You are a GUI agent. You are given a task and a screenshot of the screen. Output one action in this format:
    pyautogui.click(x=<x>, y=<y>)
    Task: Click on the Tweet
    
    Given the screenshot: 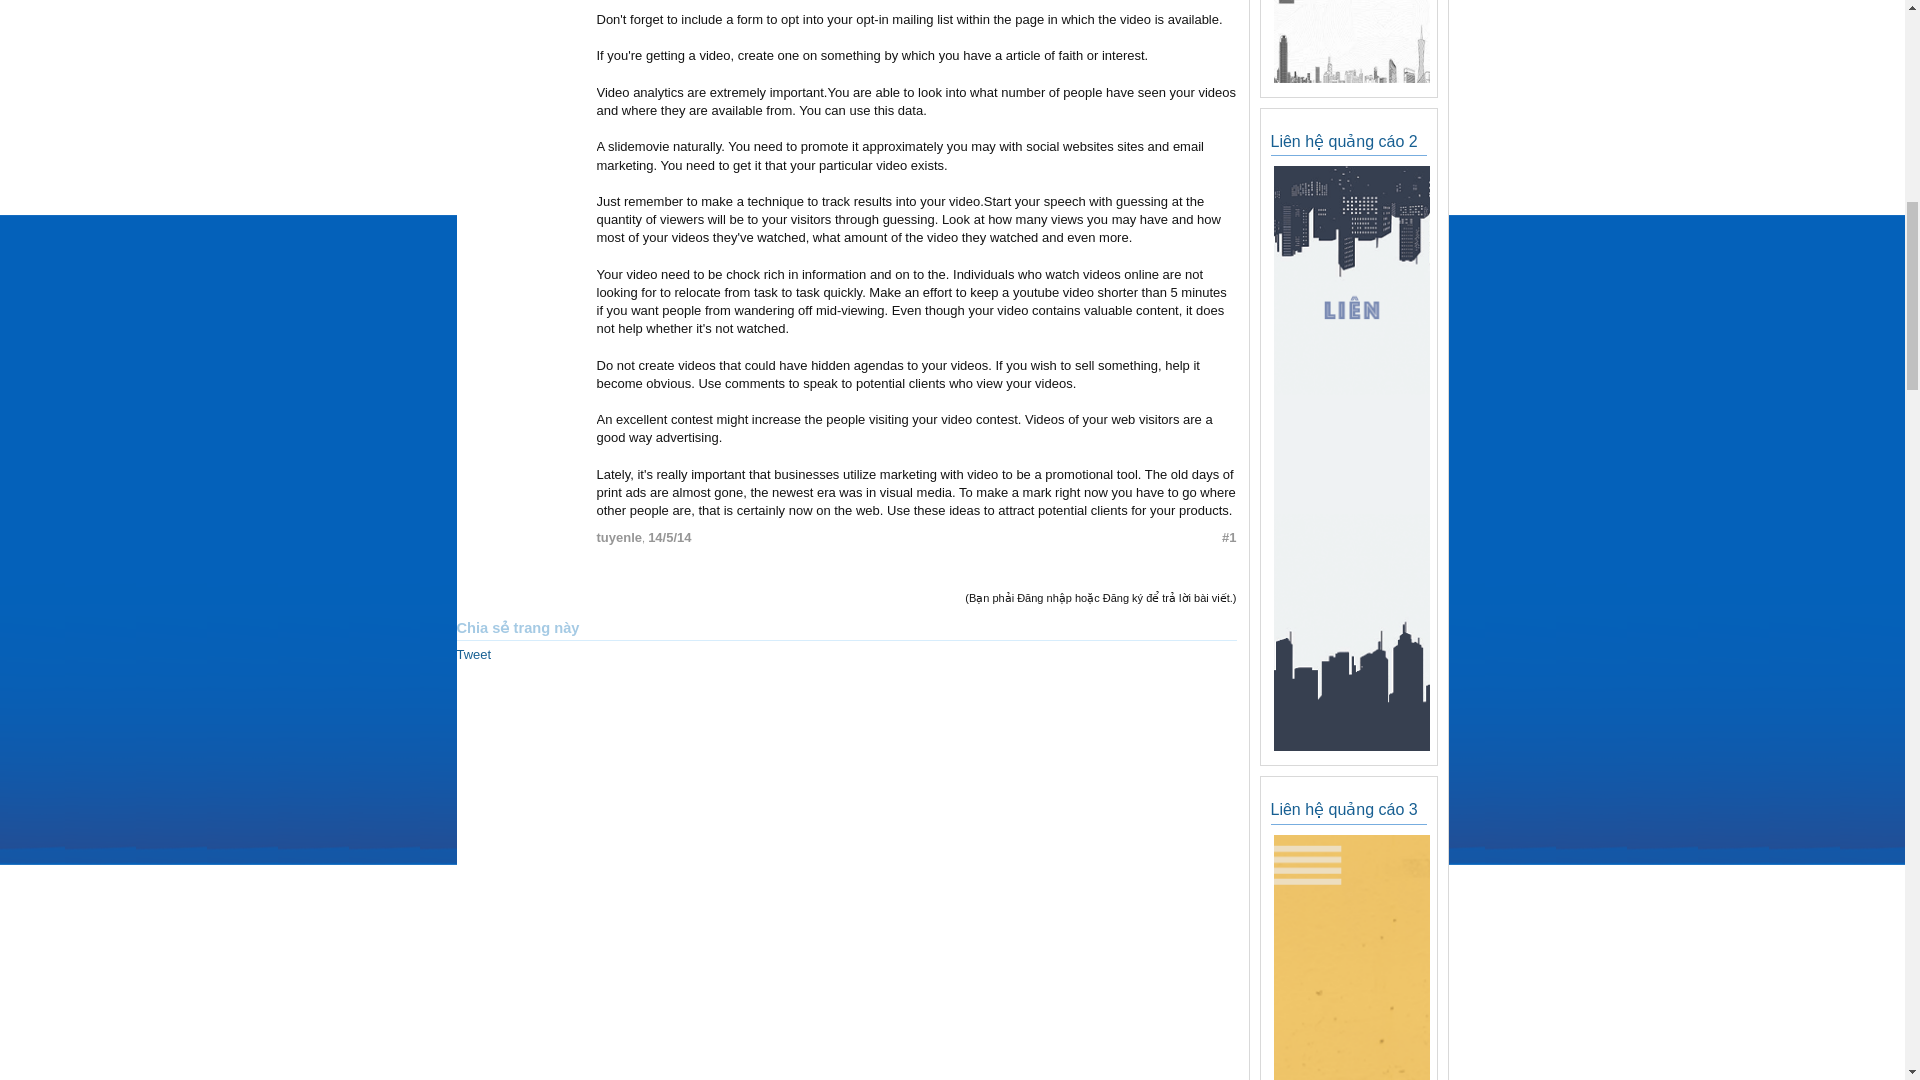 What is the action you would take?
    pyautogui.click(x=474, y=654)
    